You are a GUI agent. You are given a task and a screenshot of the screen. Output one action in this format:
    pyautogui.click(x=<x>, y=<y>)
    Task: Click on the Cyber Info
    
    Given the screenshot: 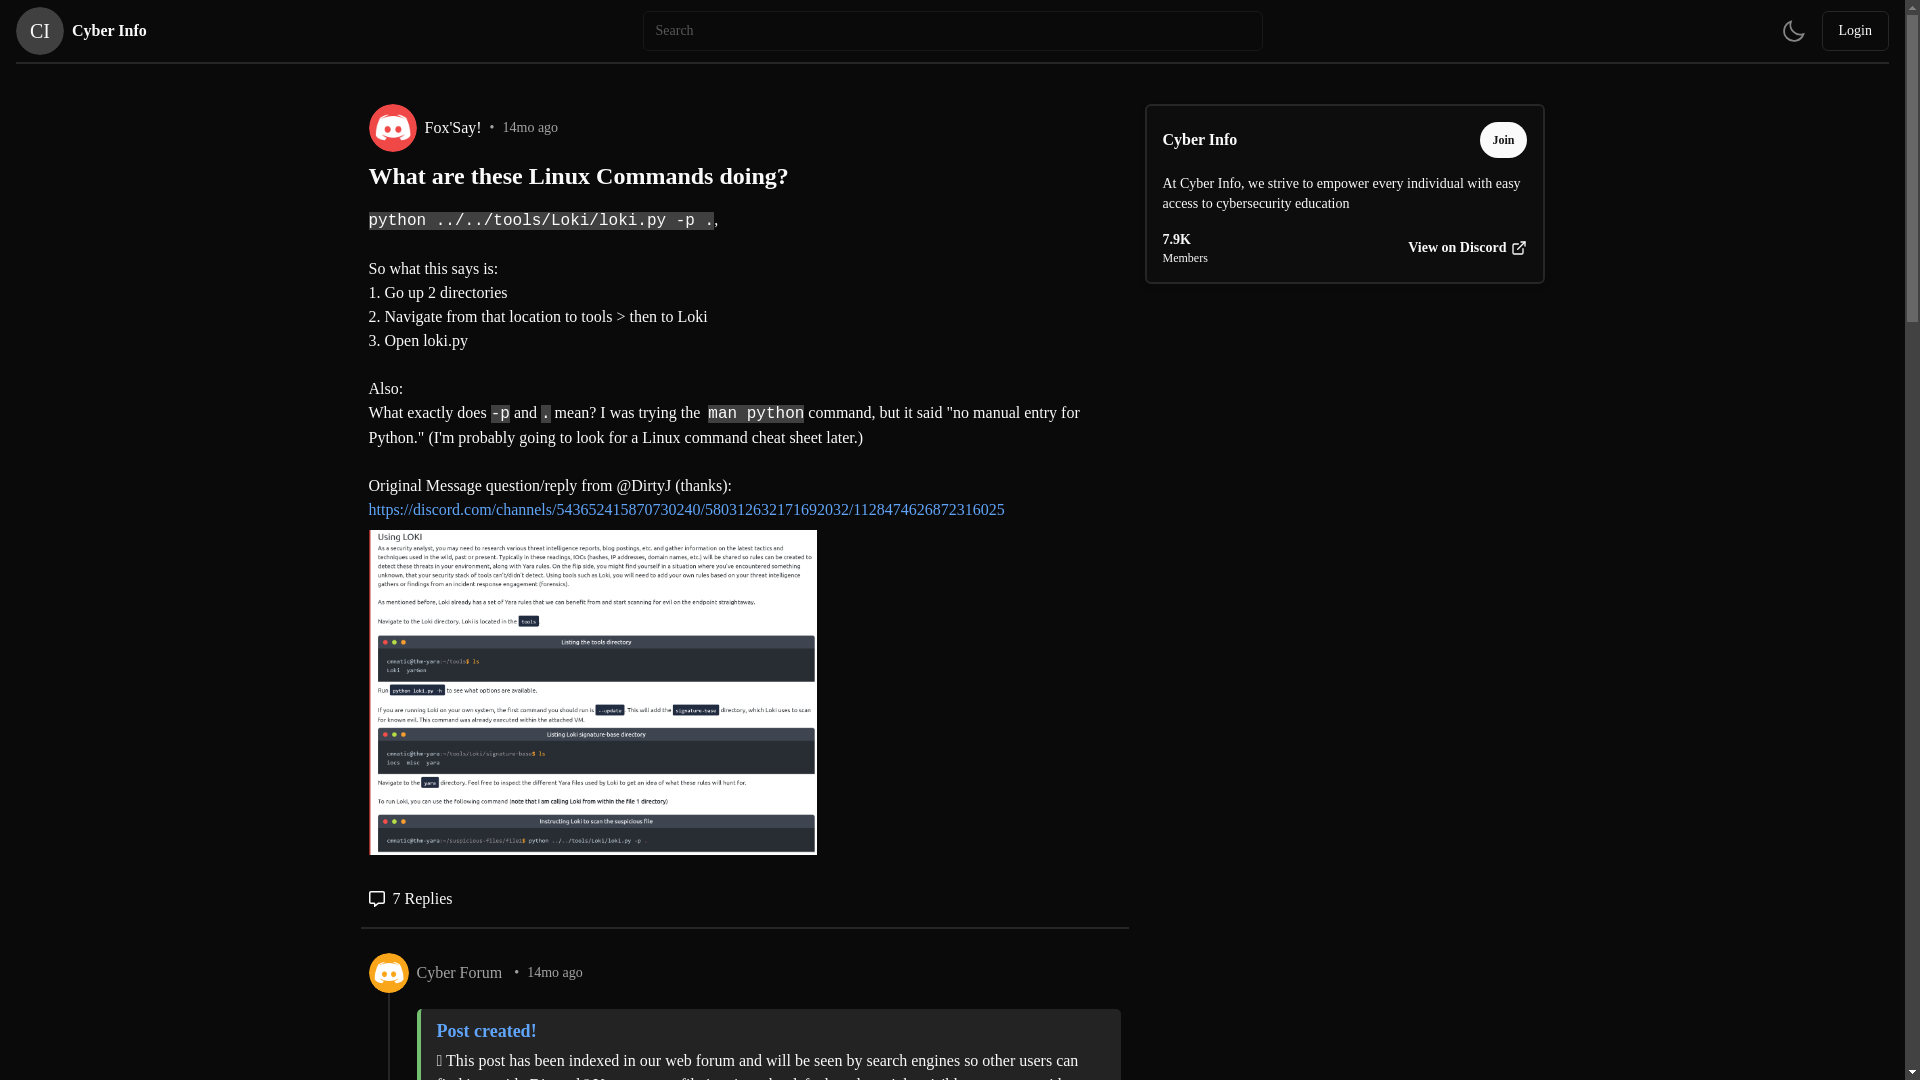 What is the action you would take?
    pyautogui.click(x=1198, y=140)
    